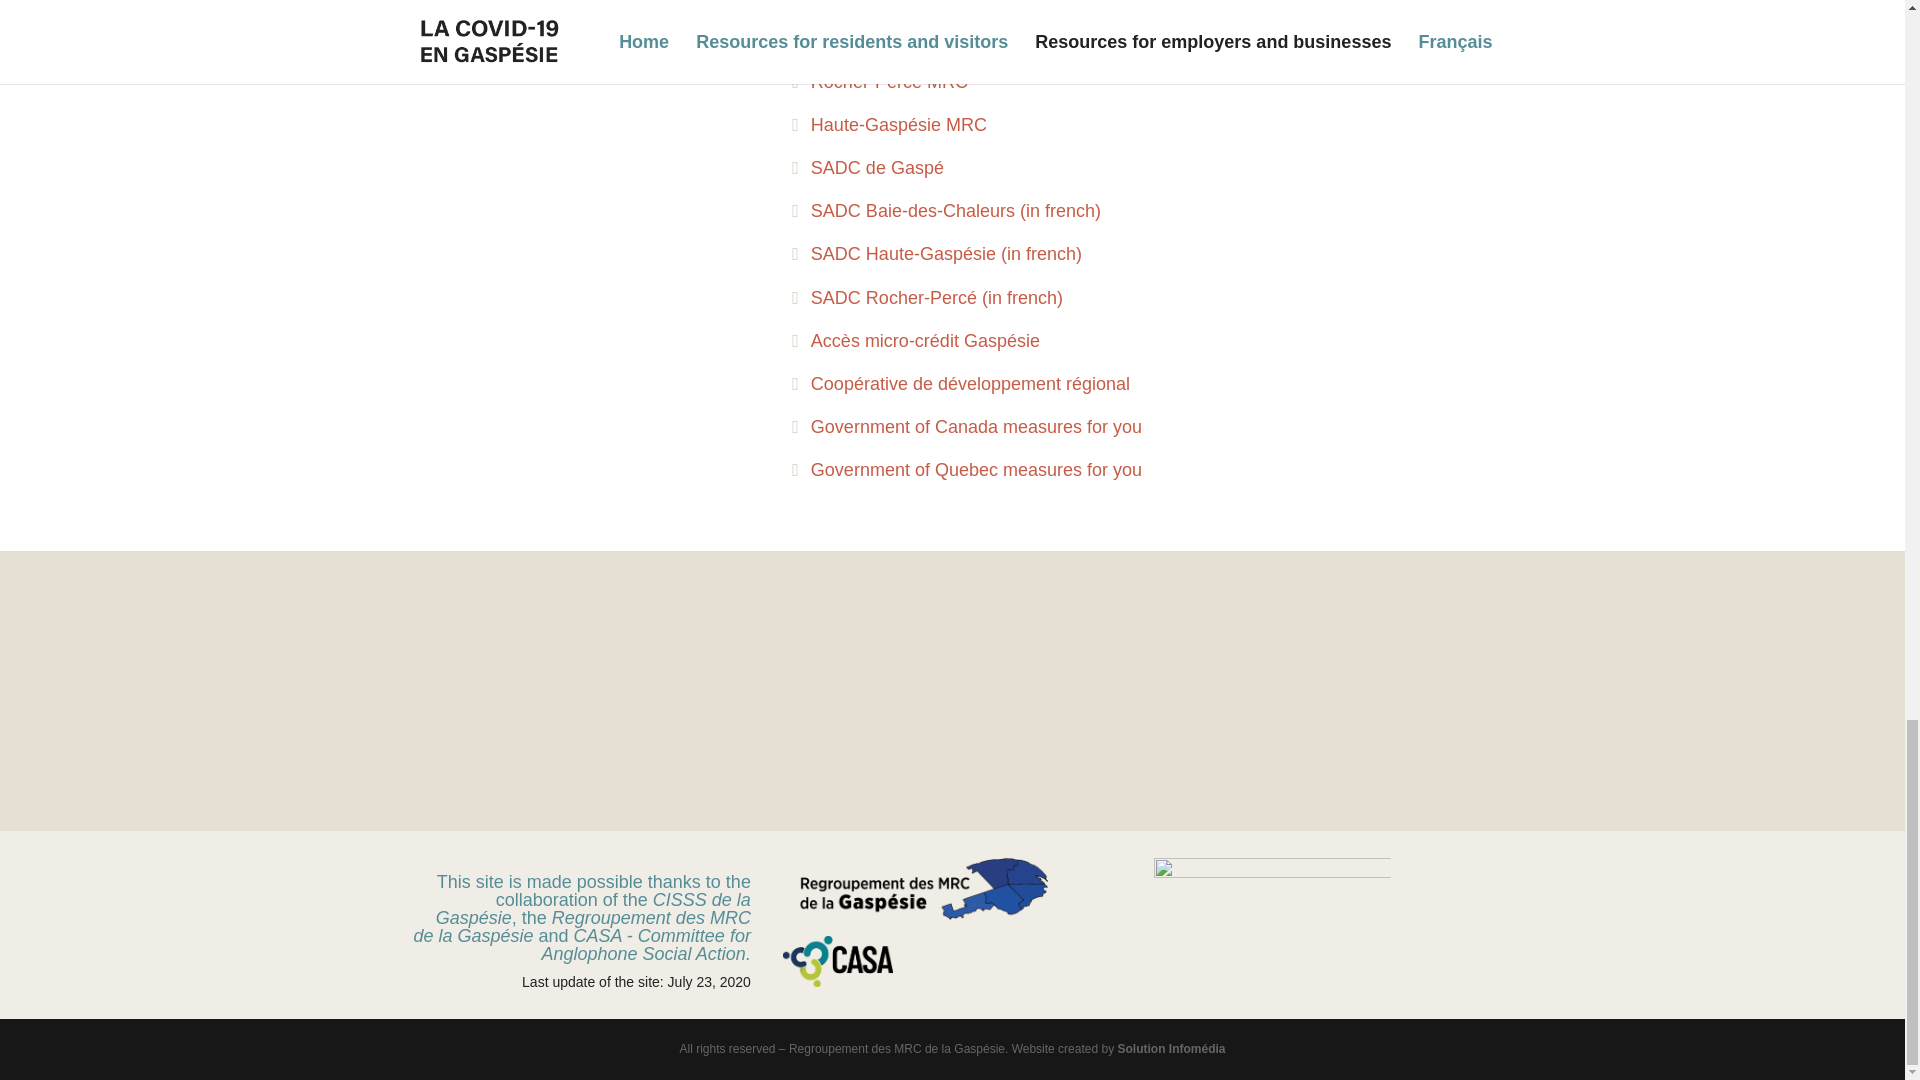  I want to click on Government of Quebec measures for you, so click(966, 470).